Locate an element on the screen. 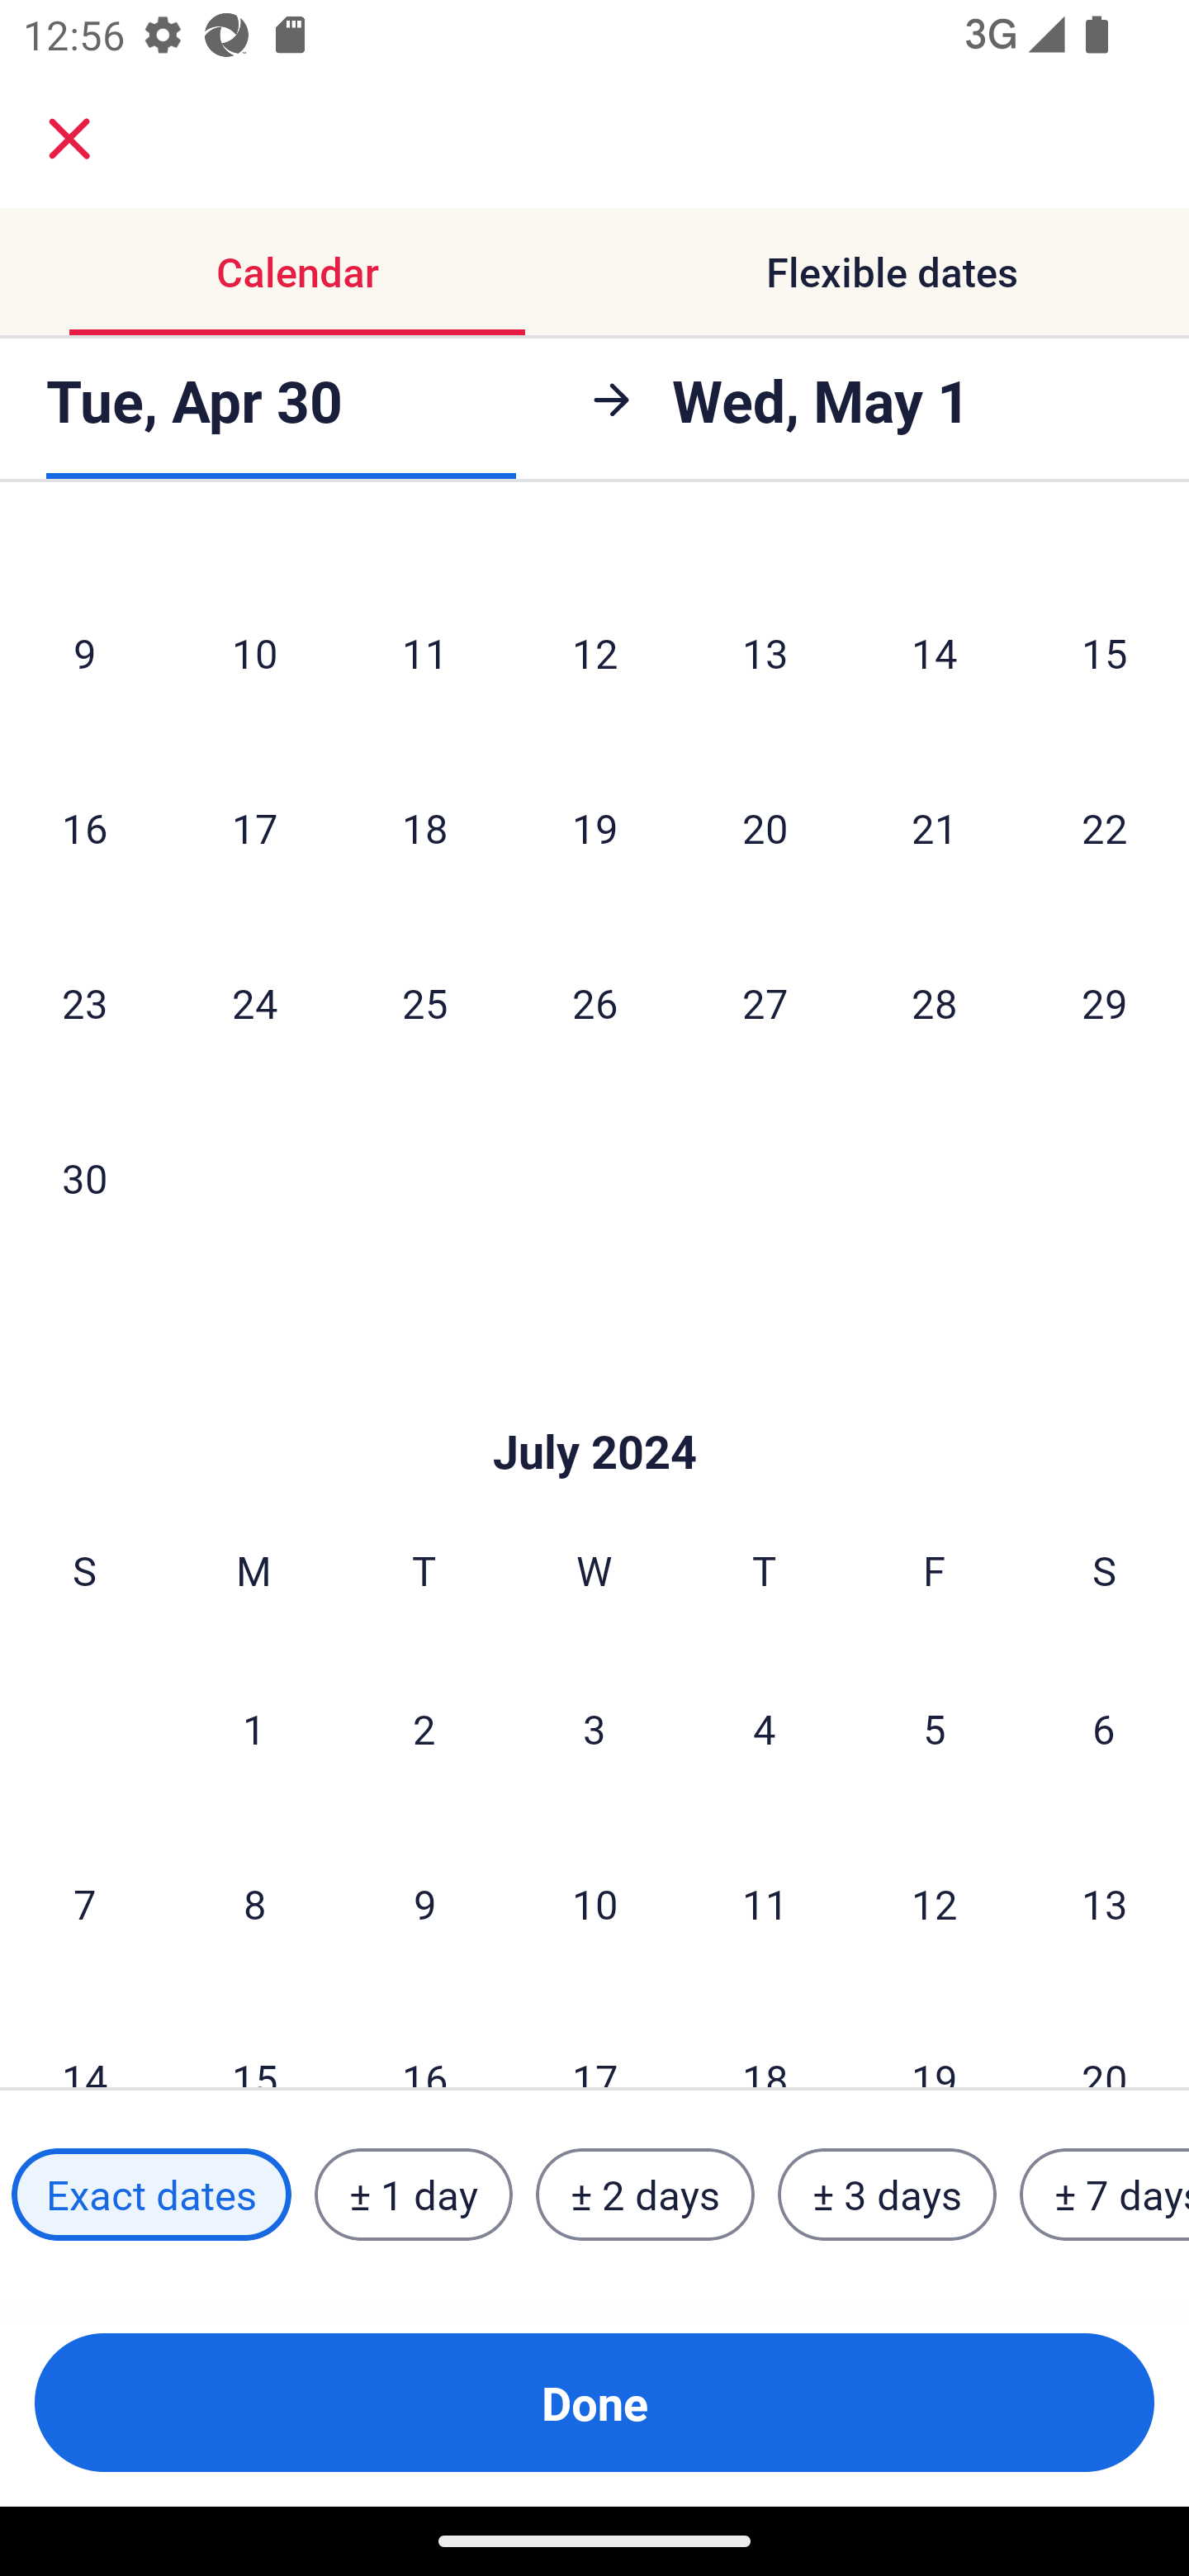 This screenshot has height=2576, width=1189. 2 Tuesday, July 2, 2024 is located at coordinates (424, 1728).